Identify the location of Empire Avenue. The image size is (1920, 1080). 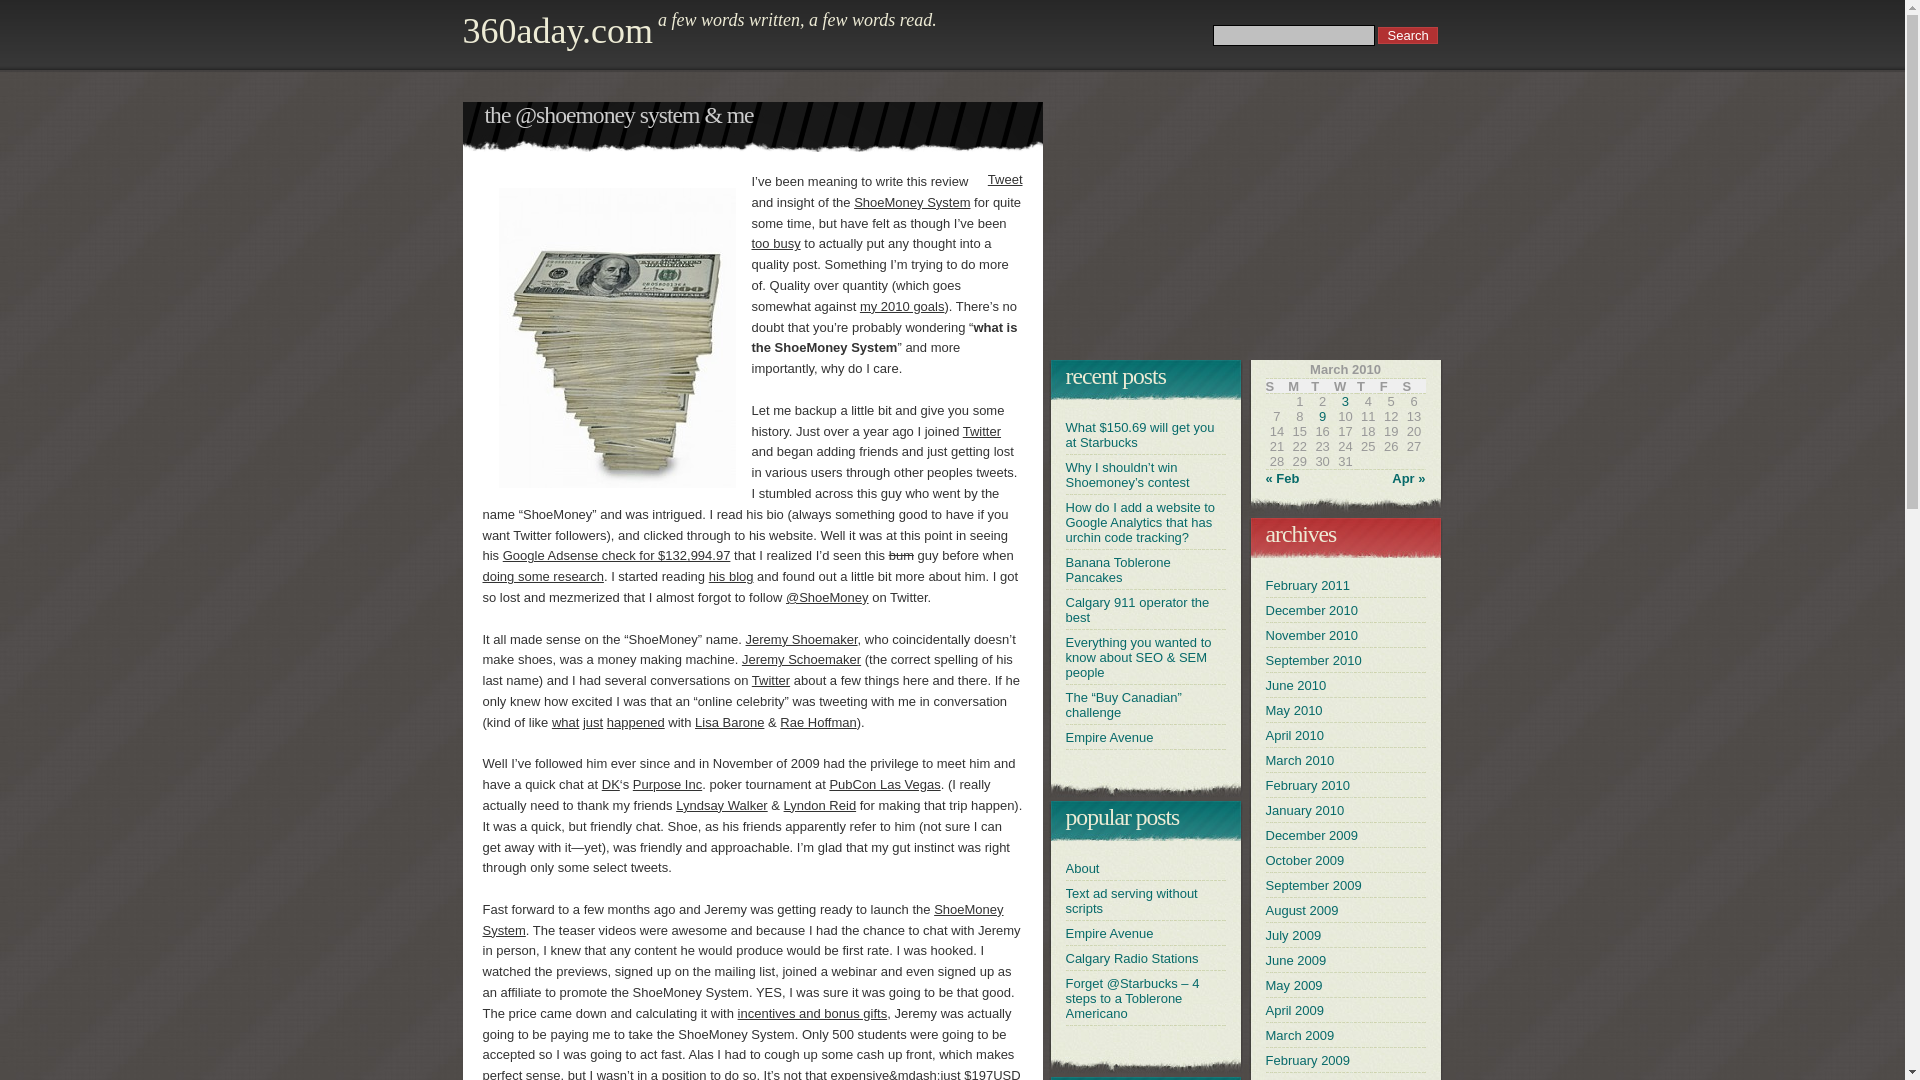
(1110, 934).